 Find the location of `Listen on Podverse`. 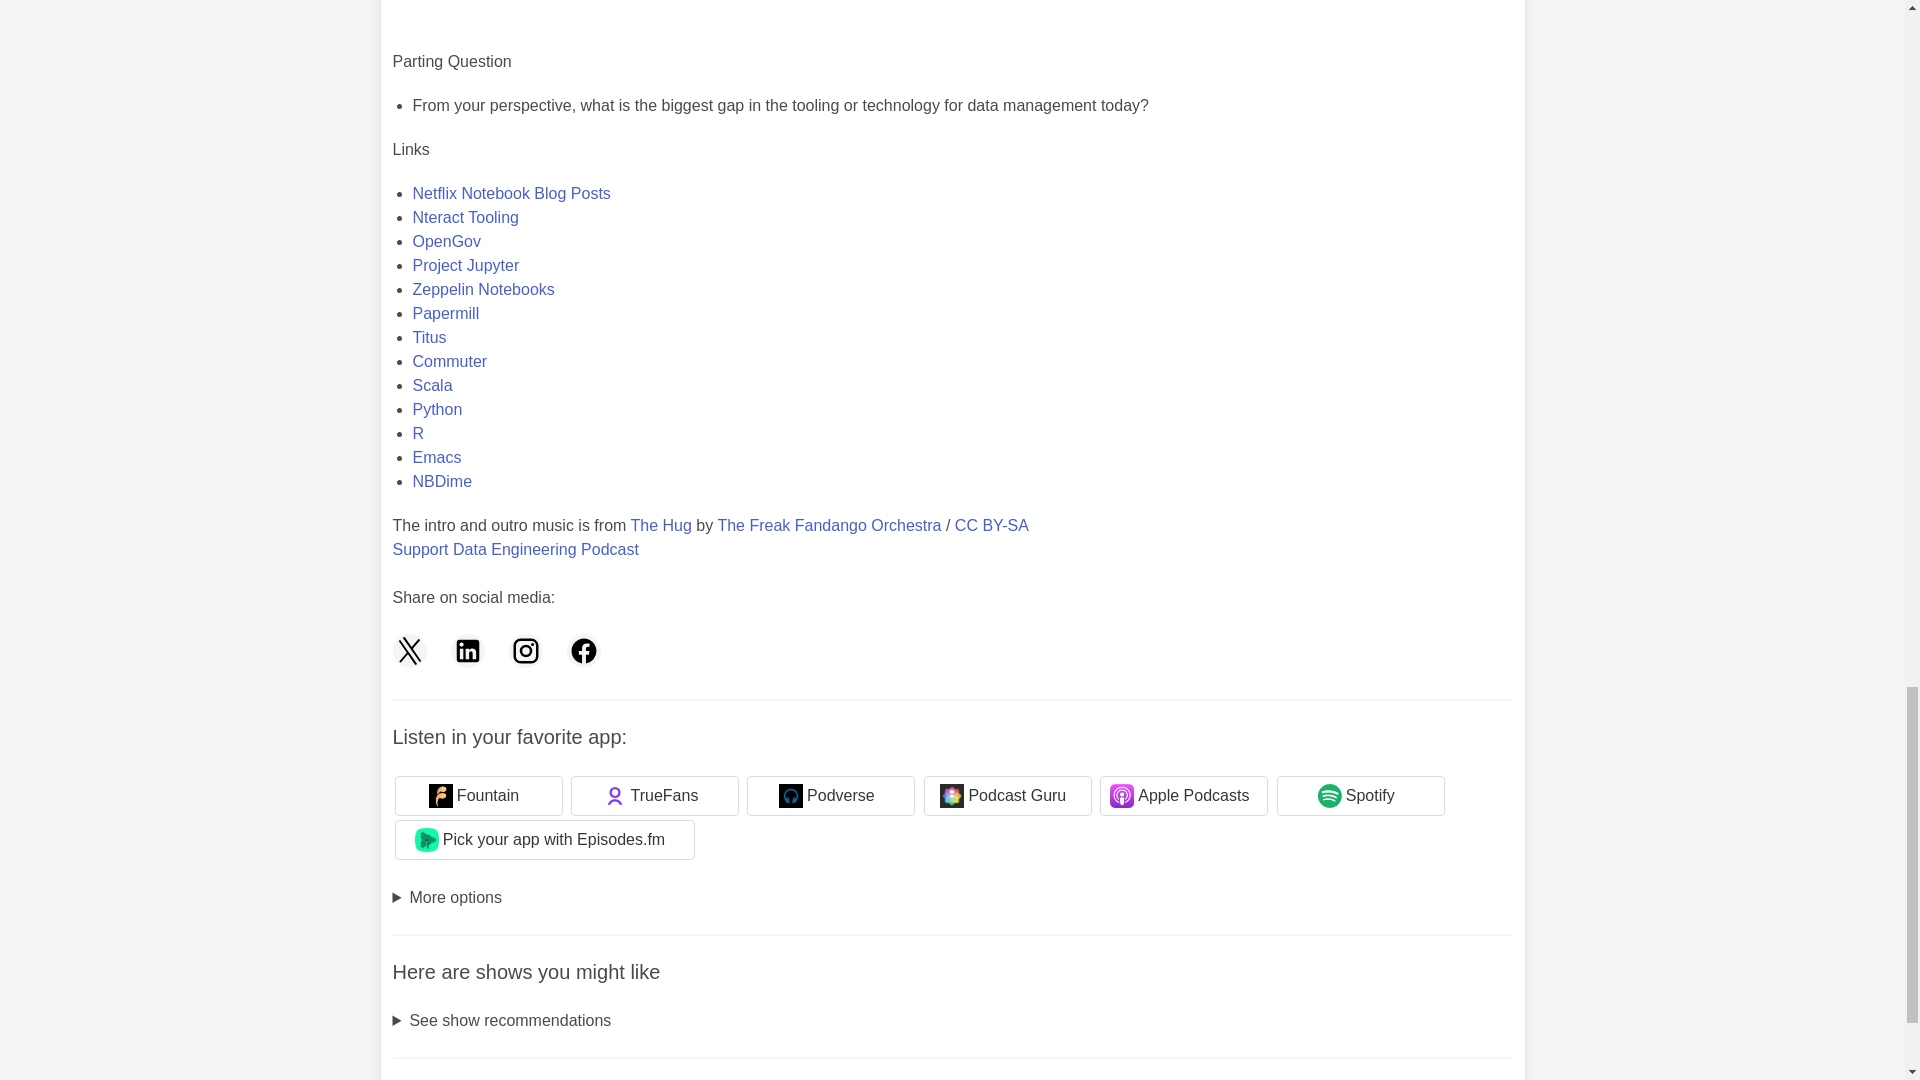

Listen on Podverse is located at coordinates (830, 796).